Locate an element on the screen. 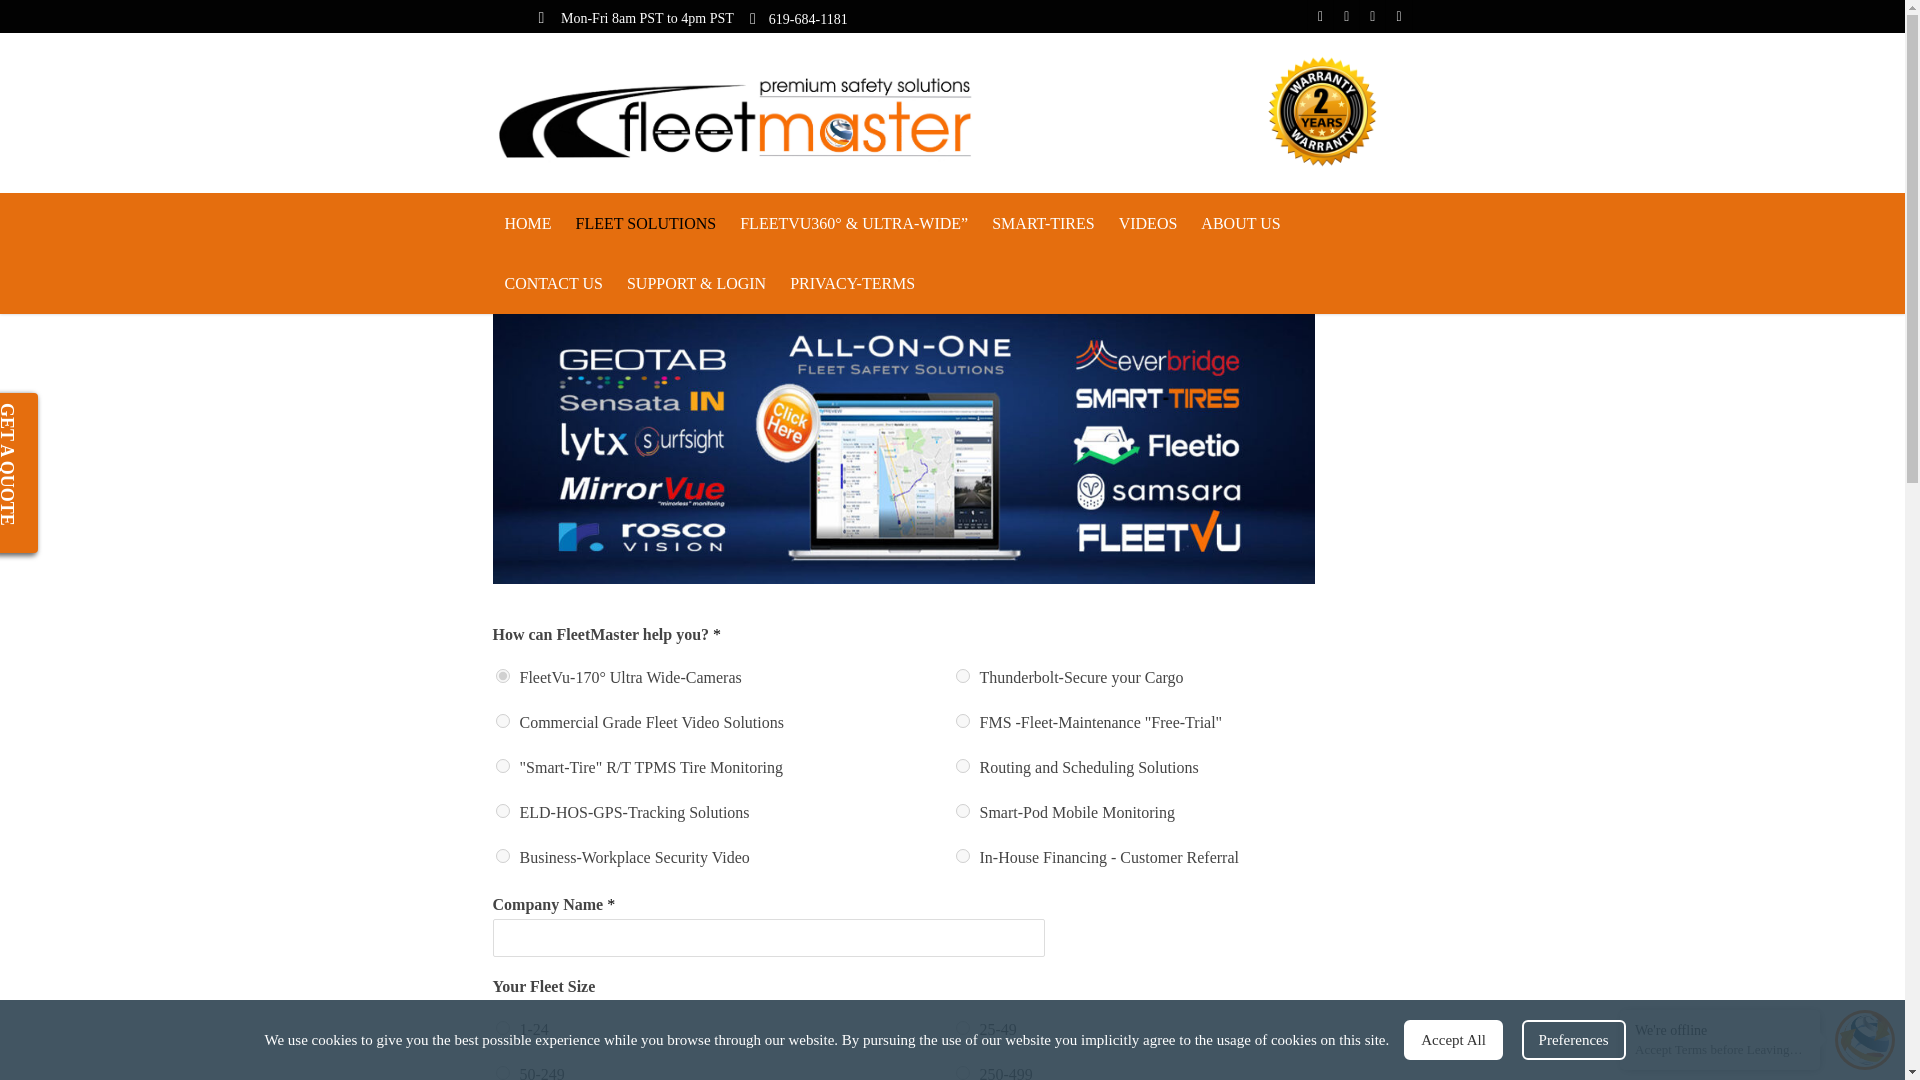 The image size is (1920, 1080). Commercial Grade Fleet Video Solutions is located at coordinates (502, 720).